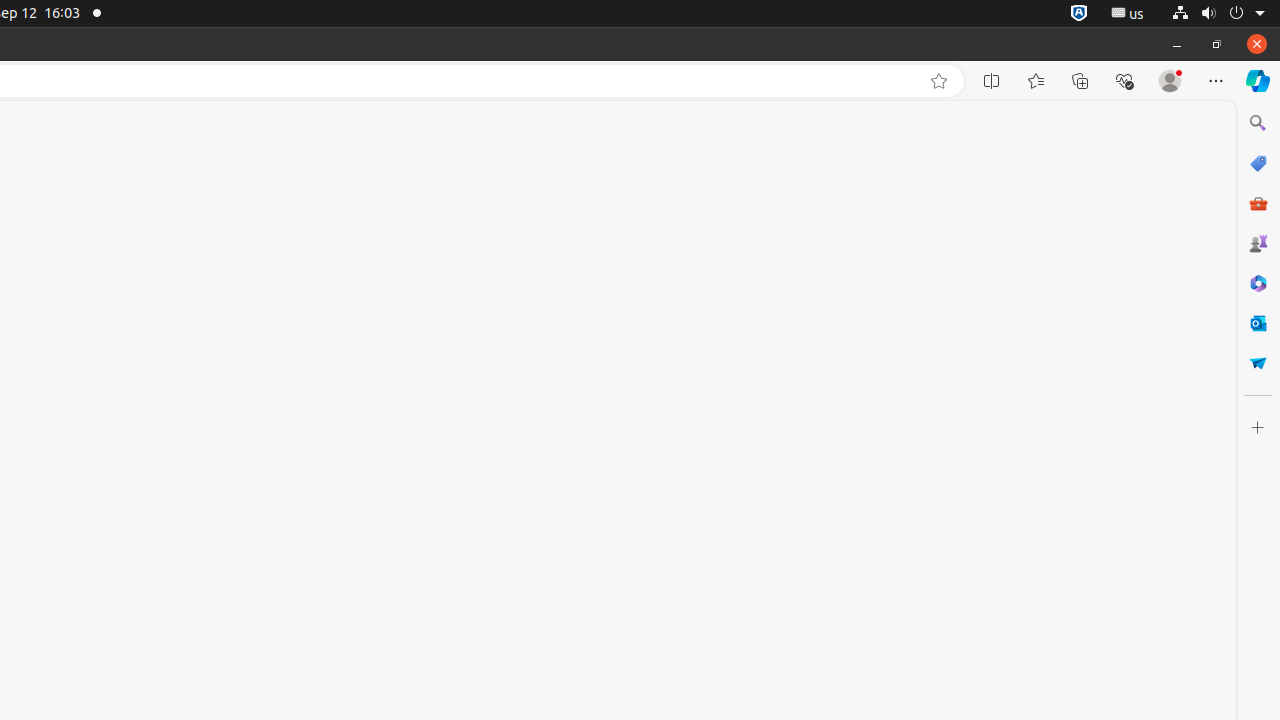 The image size is (1280, 720). What do you see at coordinates (1258, 163) in the screenshot?
I see `Microsoft Shopping` at bounding box center [1258, 163].